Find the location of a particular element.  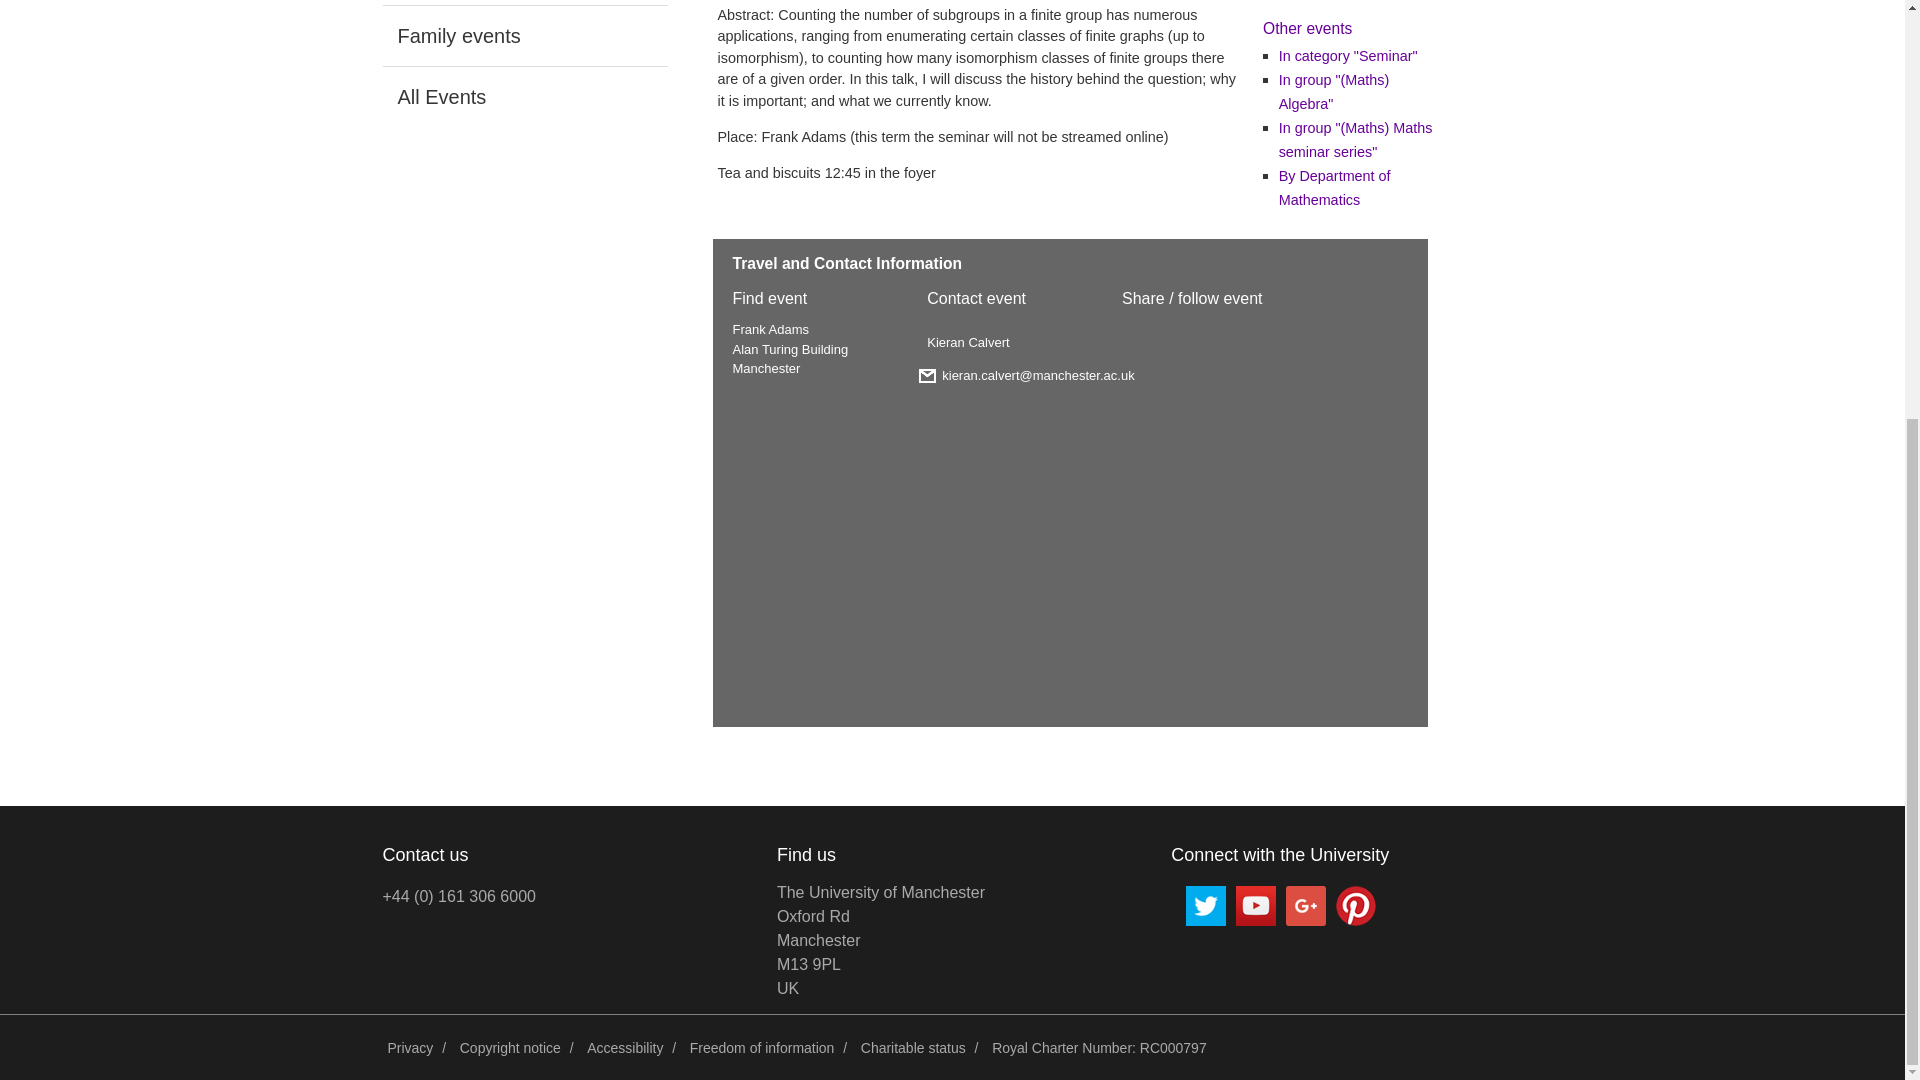

All Events is located at coordinates (524, 2).